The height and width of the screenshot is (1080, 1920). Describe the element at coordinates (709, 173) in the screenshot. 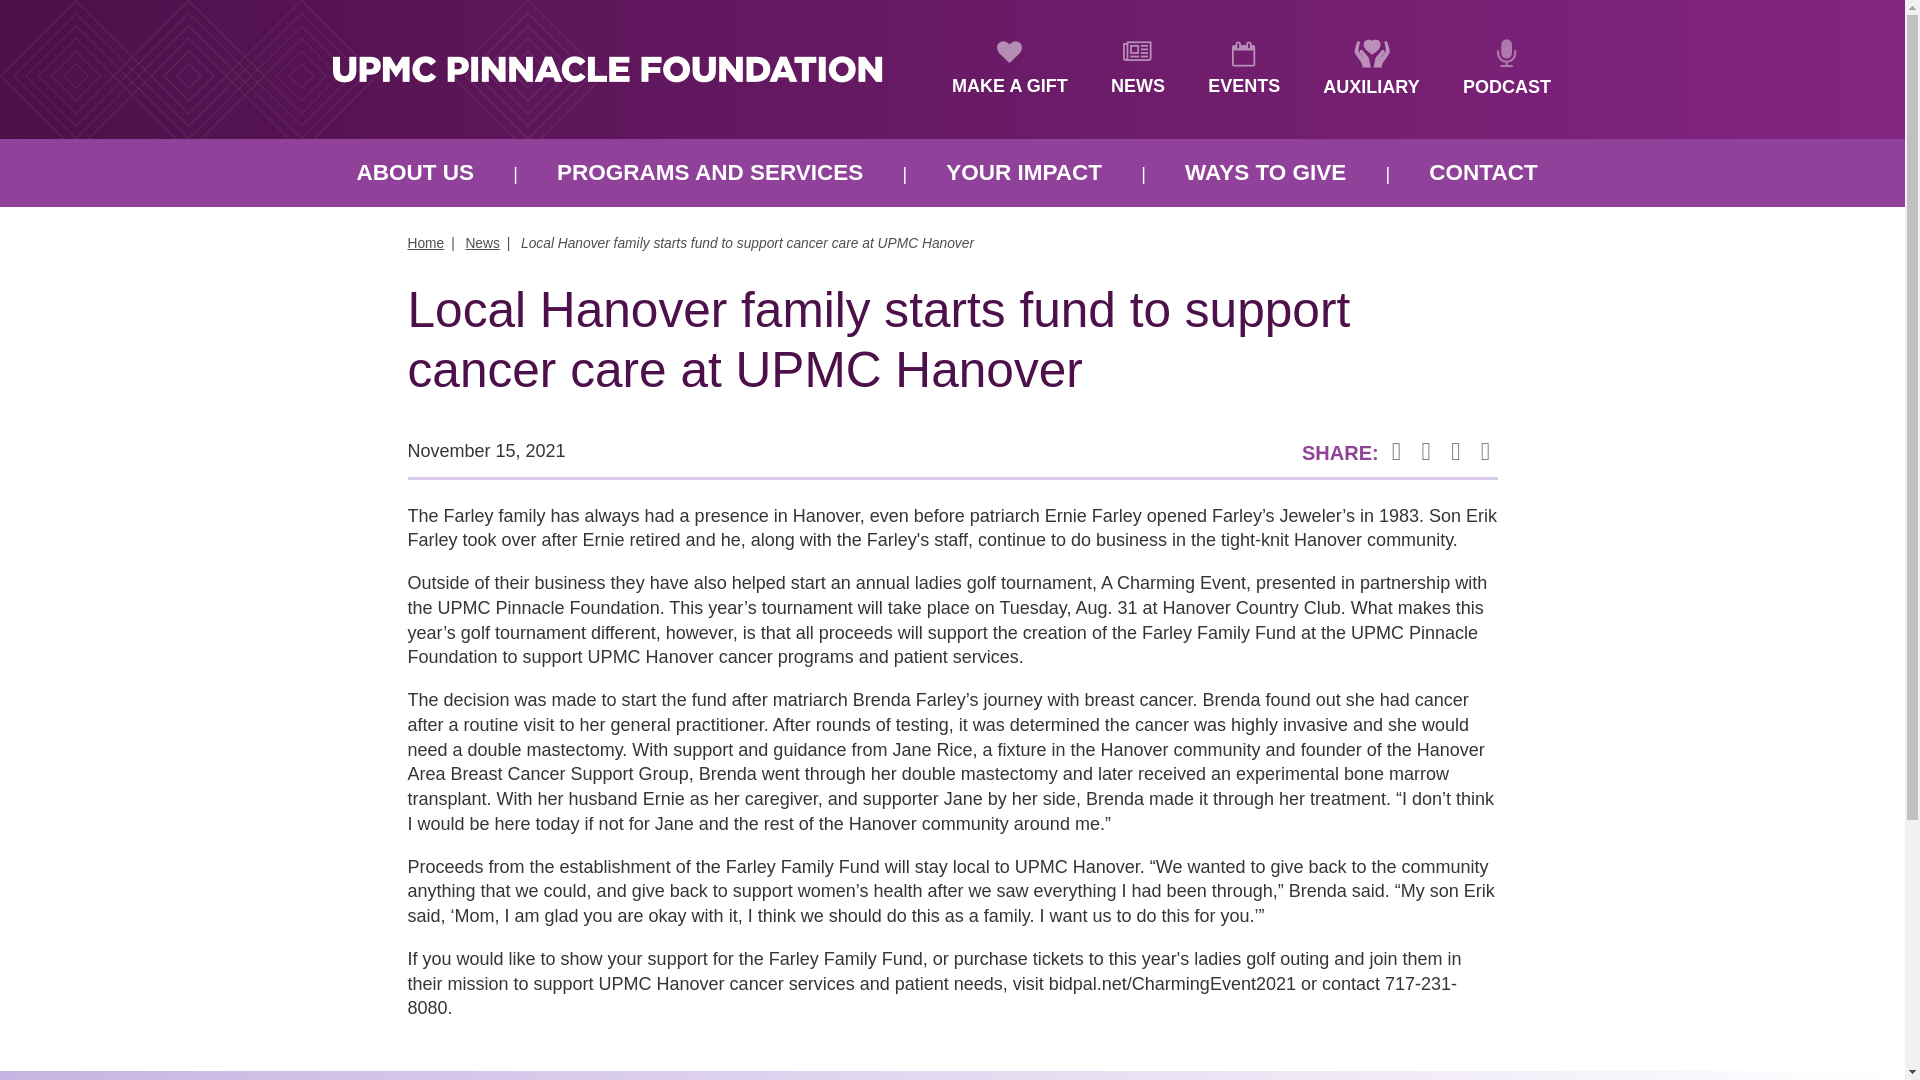

I see `PROGRAMS AND SERVICES` at that location.